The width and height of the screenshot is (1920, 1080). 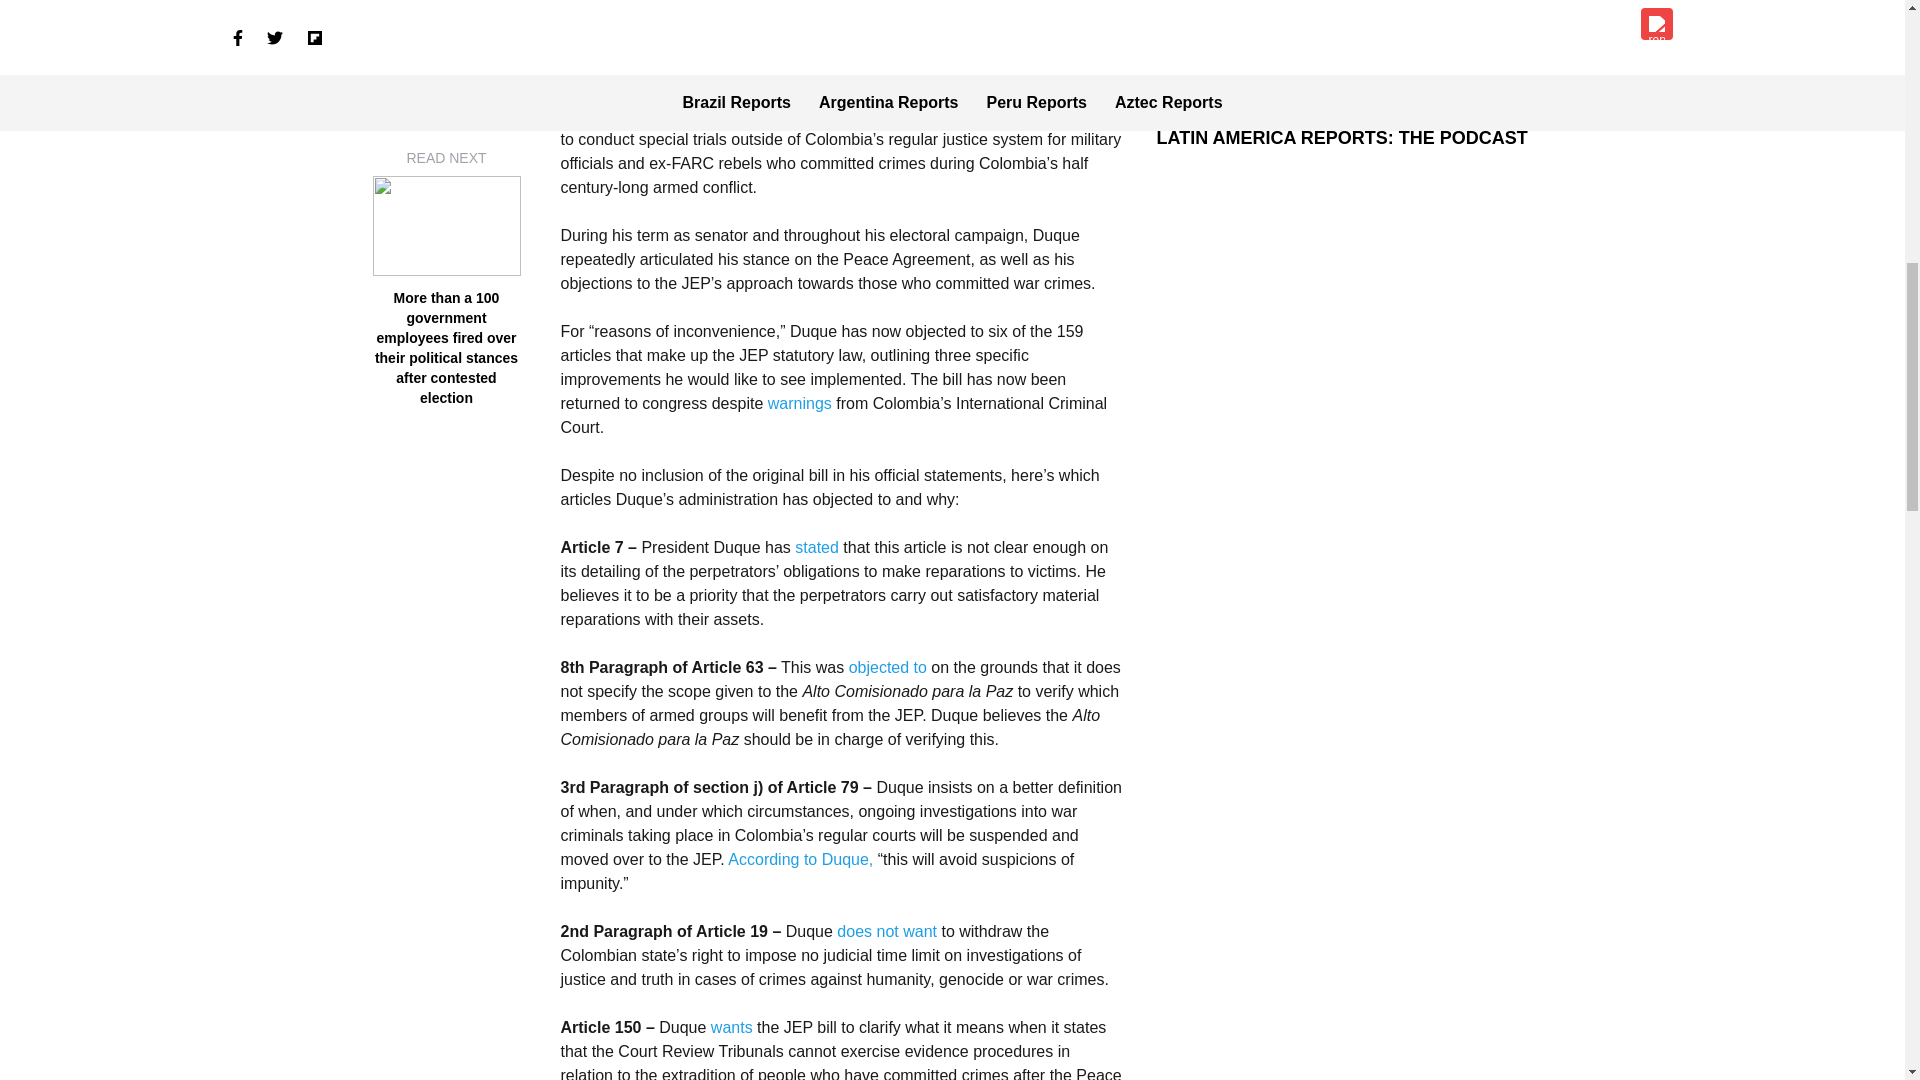 I want to click on 11 March 2019, so click(x=829, y=42).